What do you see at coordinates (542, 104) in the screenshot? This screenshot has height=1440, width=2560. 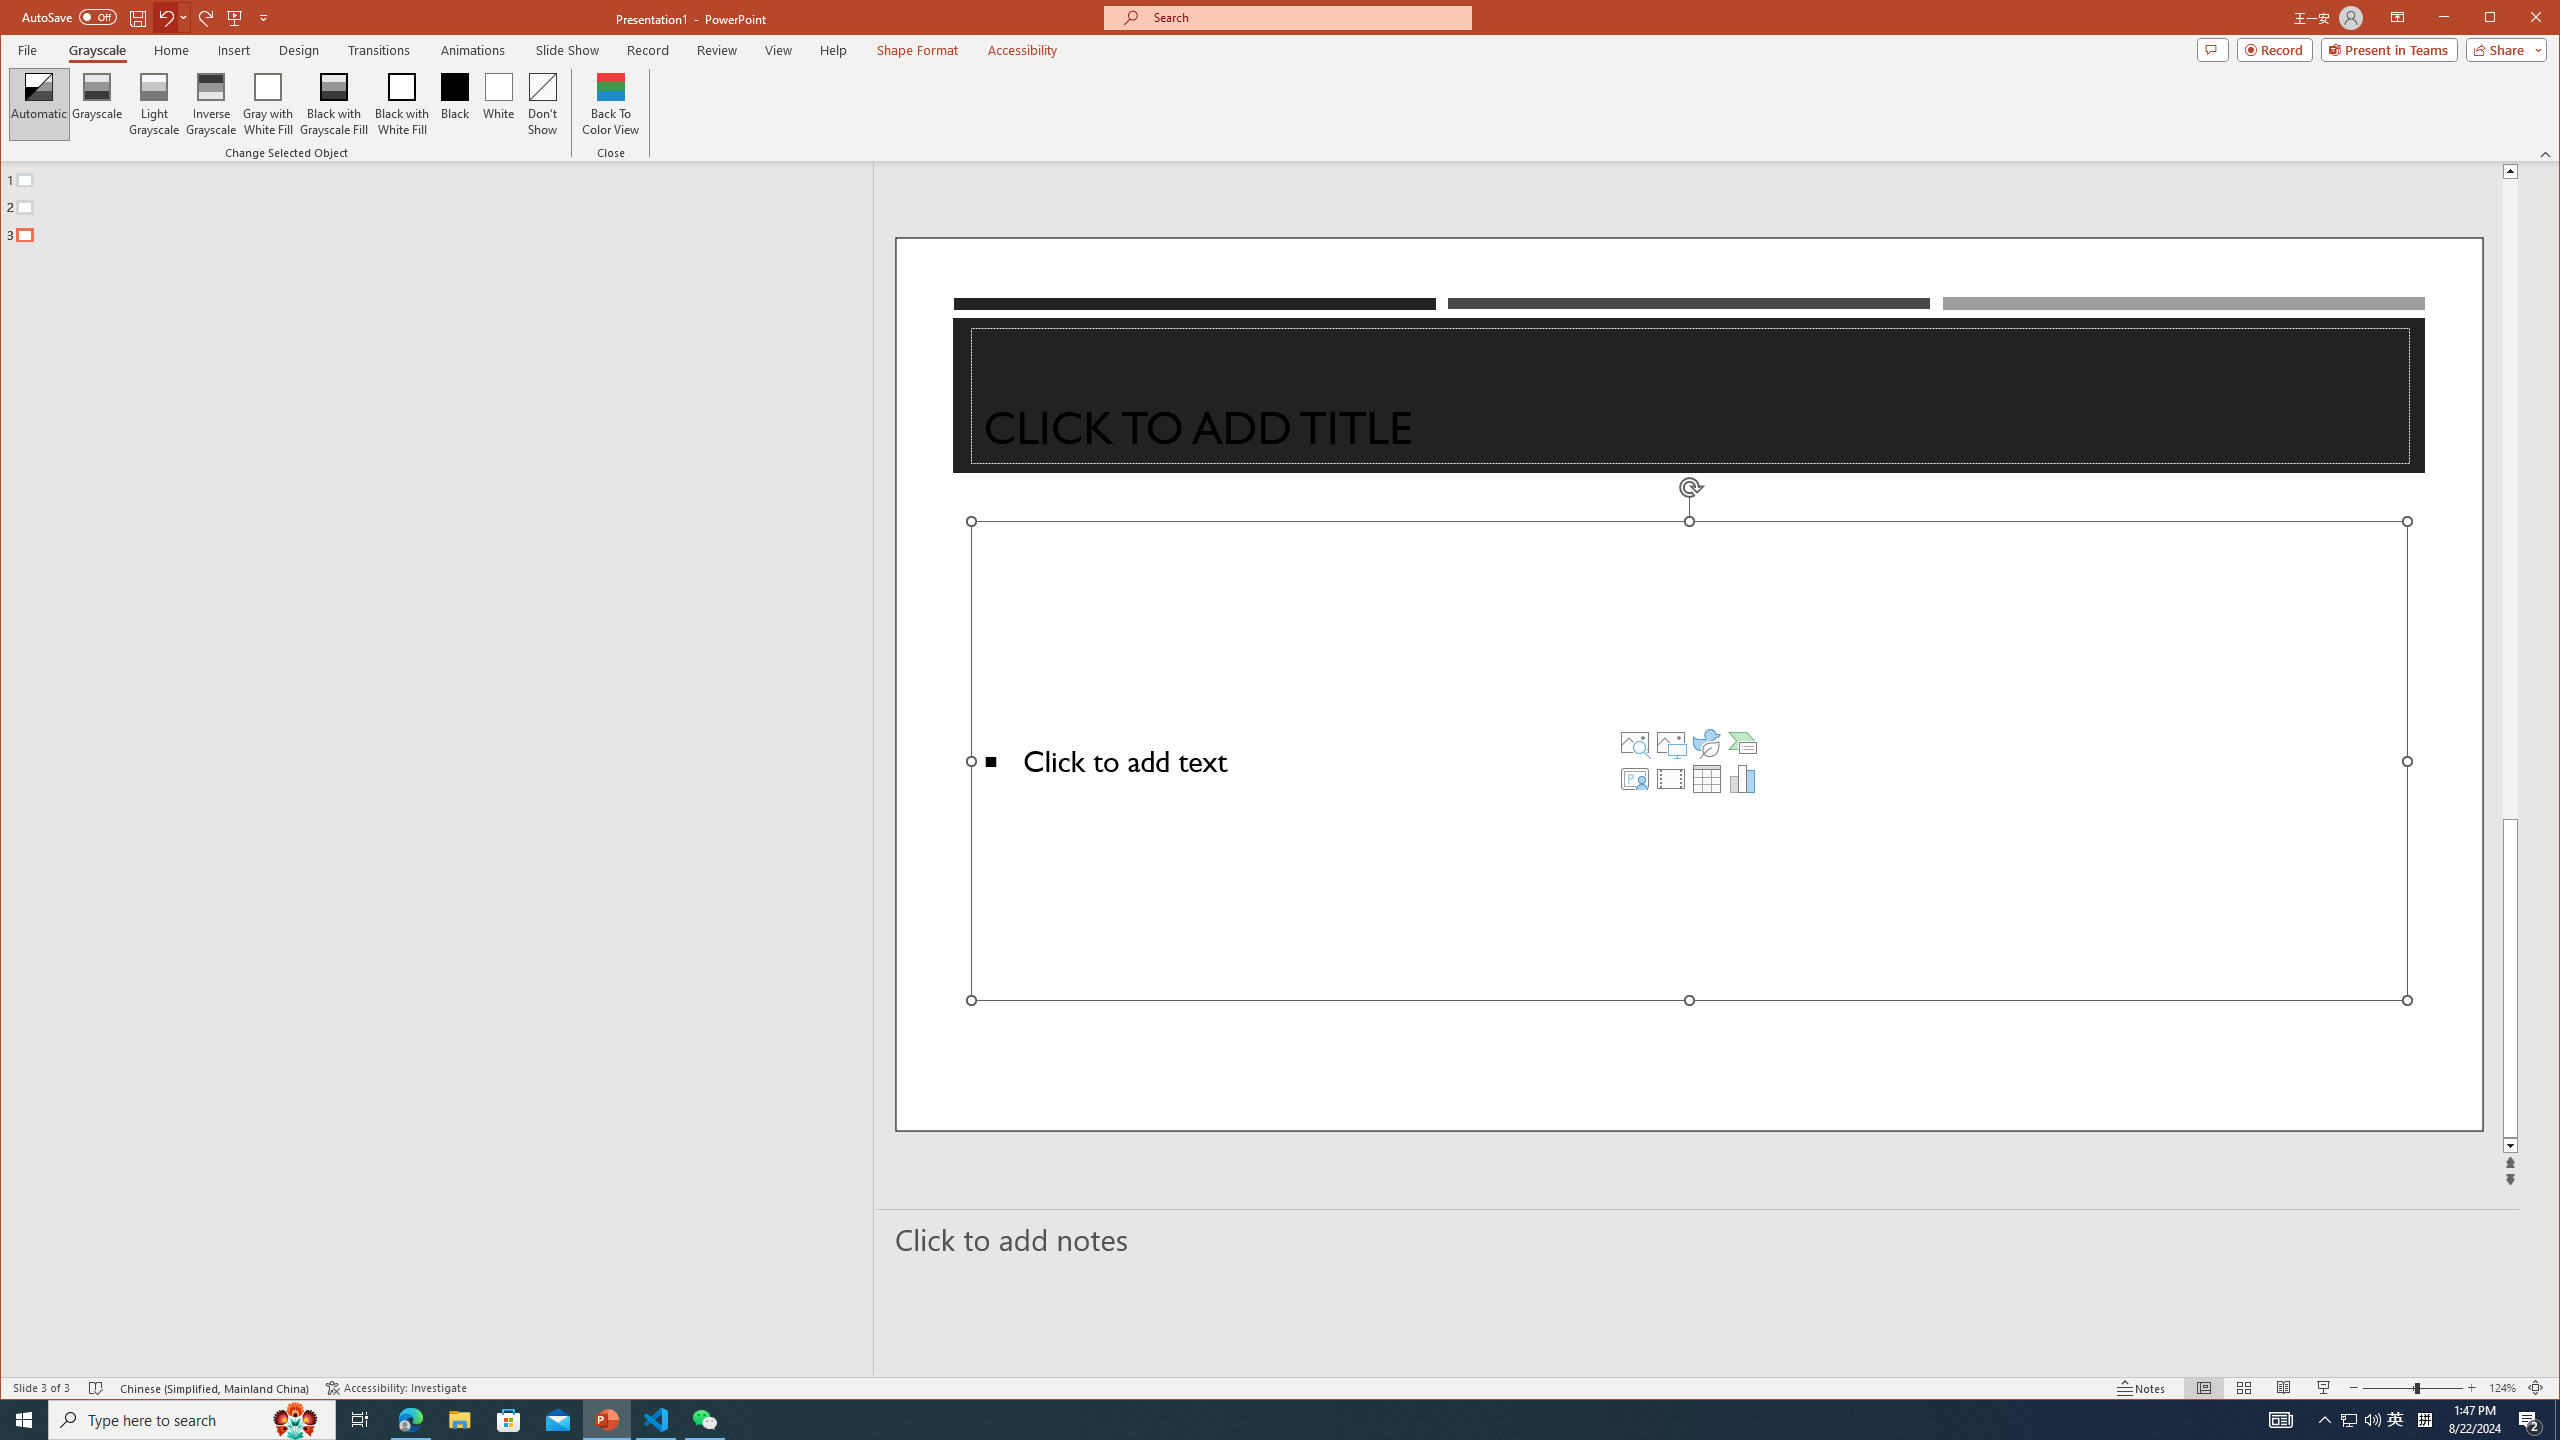 I see `Don't Show` at bounding box center [542, 104].